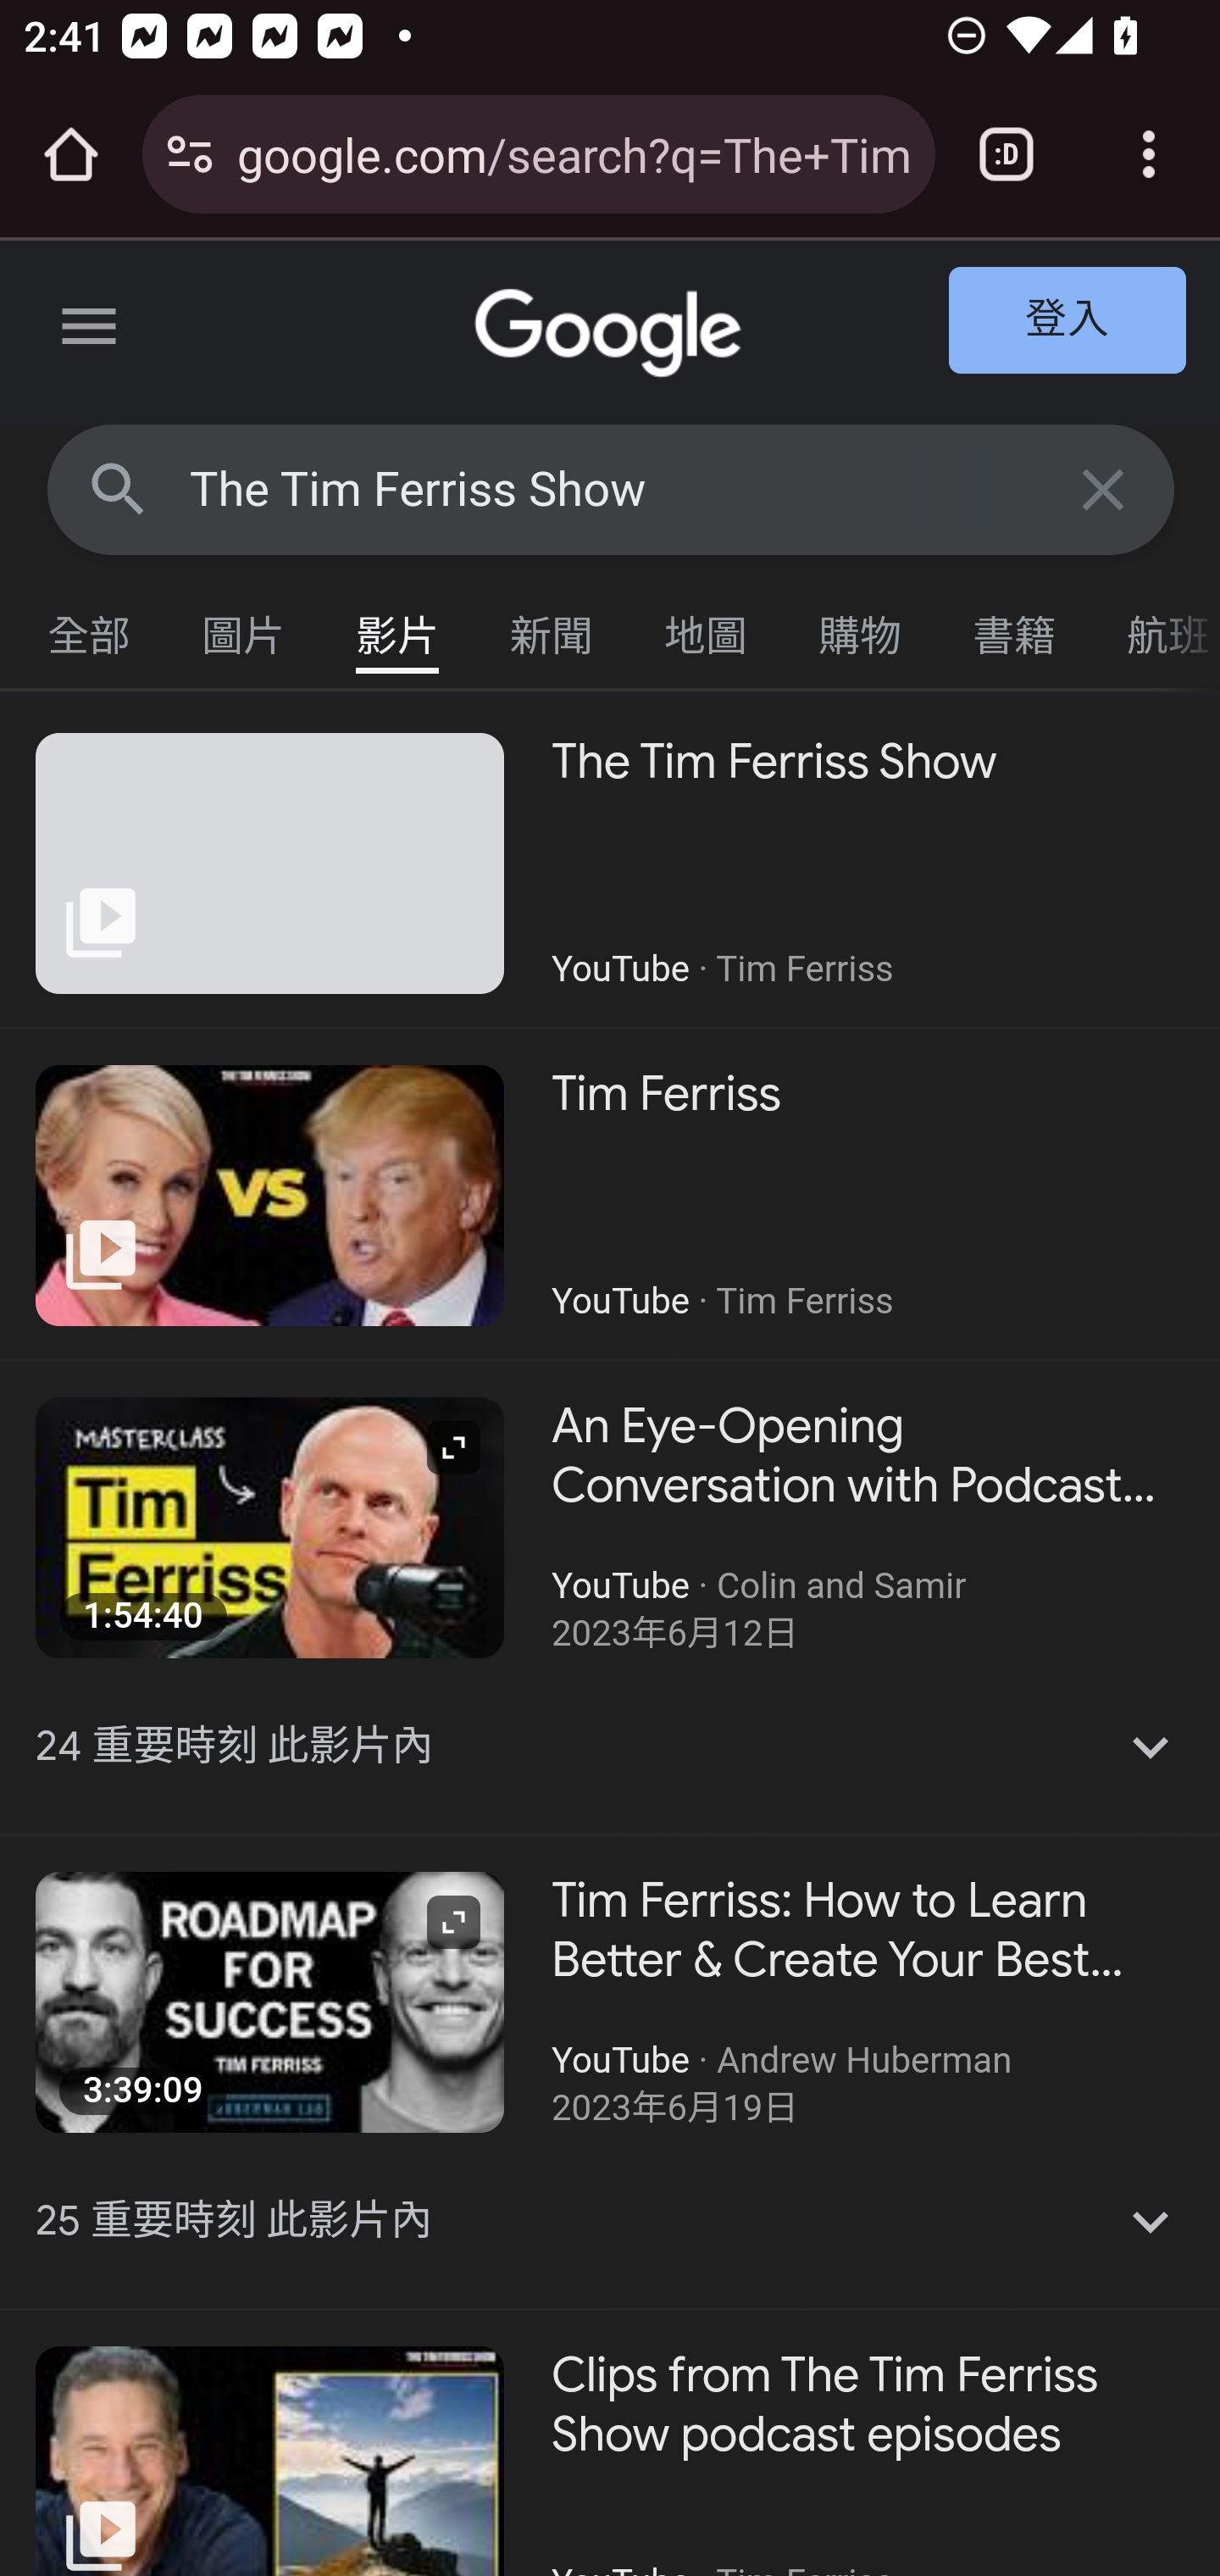  Describe the element at coordinates (610, 1195) in the screenshot. I see `喺YouTube發佈嘅Tim Ferriss影片` at that location.